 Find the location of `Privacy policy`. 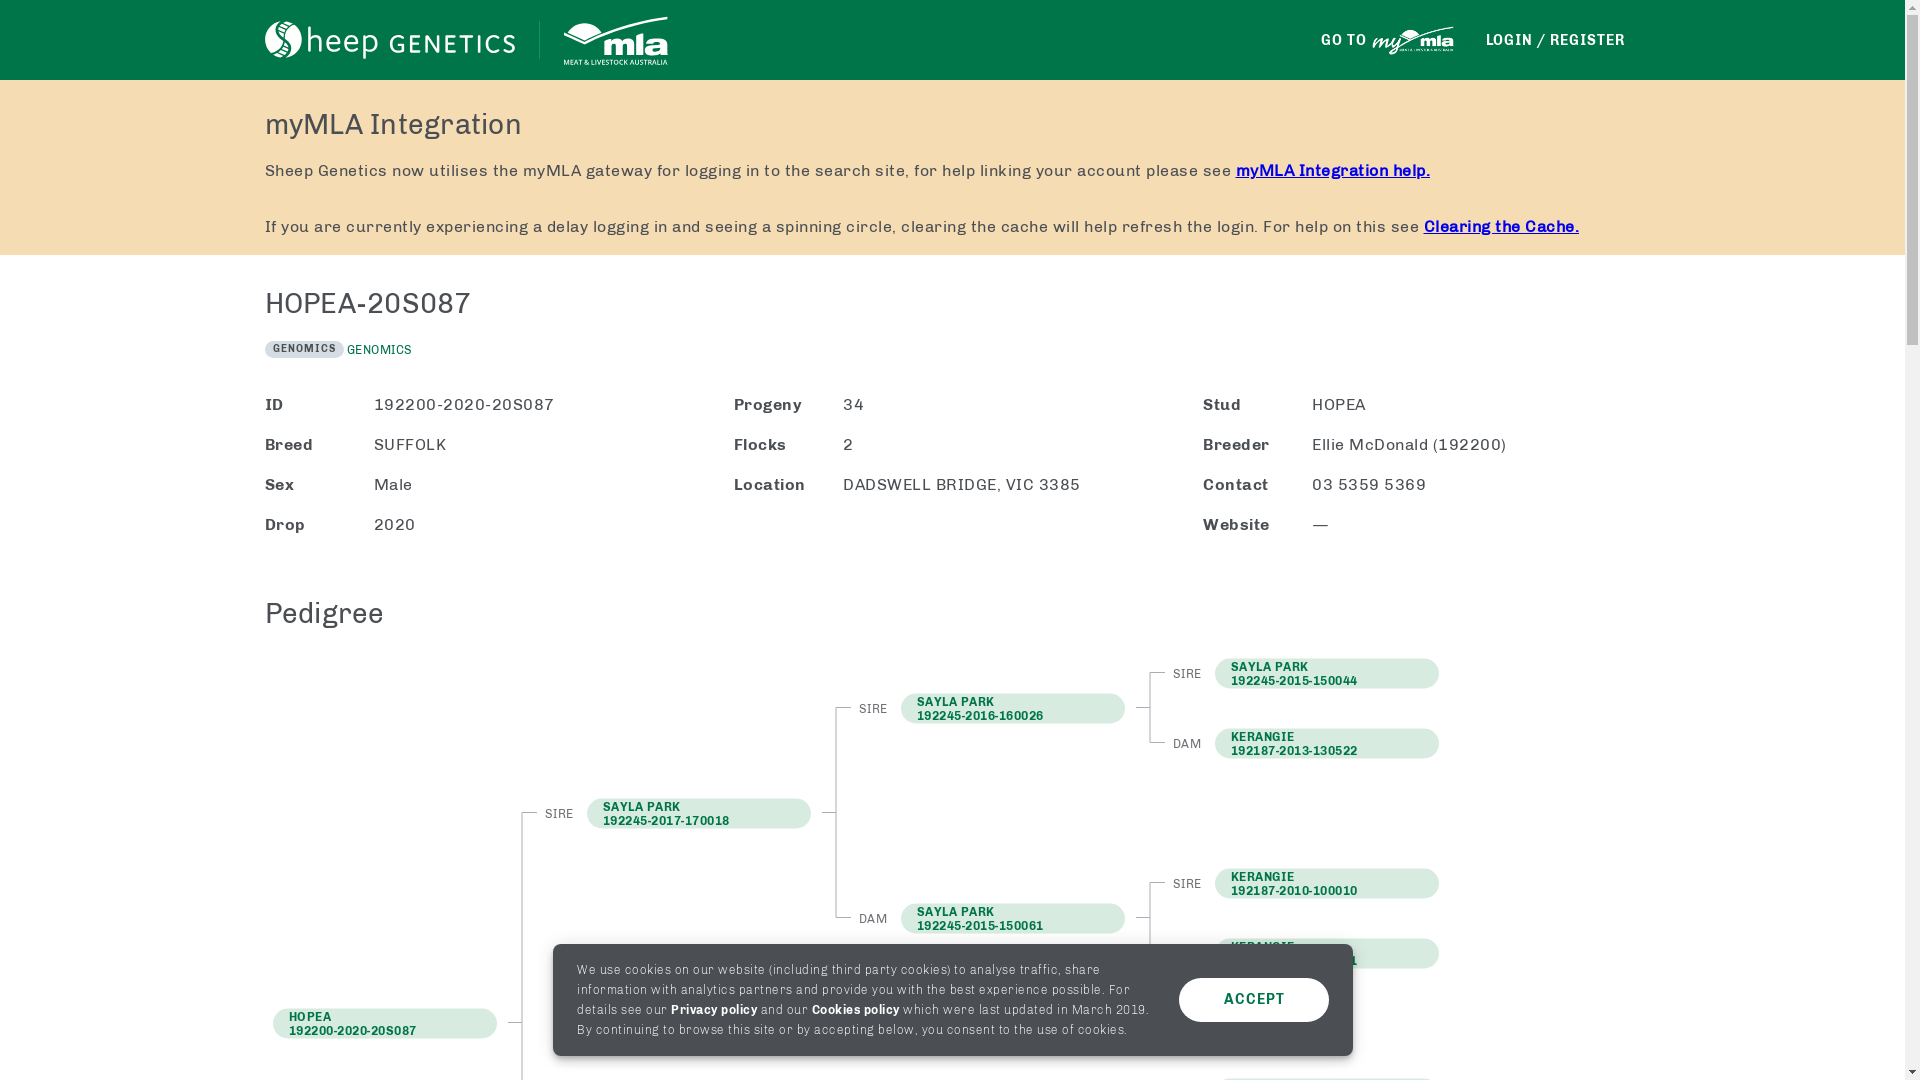

Privacy policy is located at coordinates (713, 1010).